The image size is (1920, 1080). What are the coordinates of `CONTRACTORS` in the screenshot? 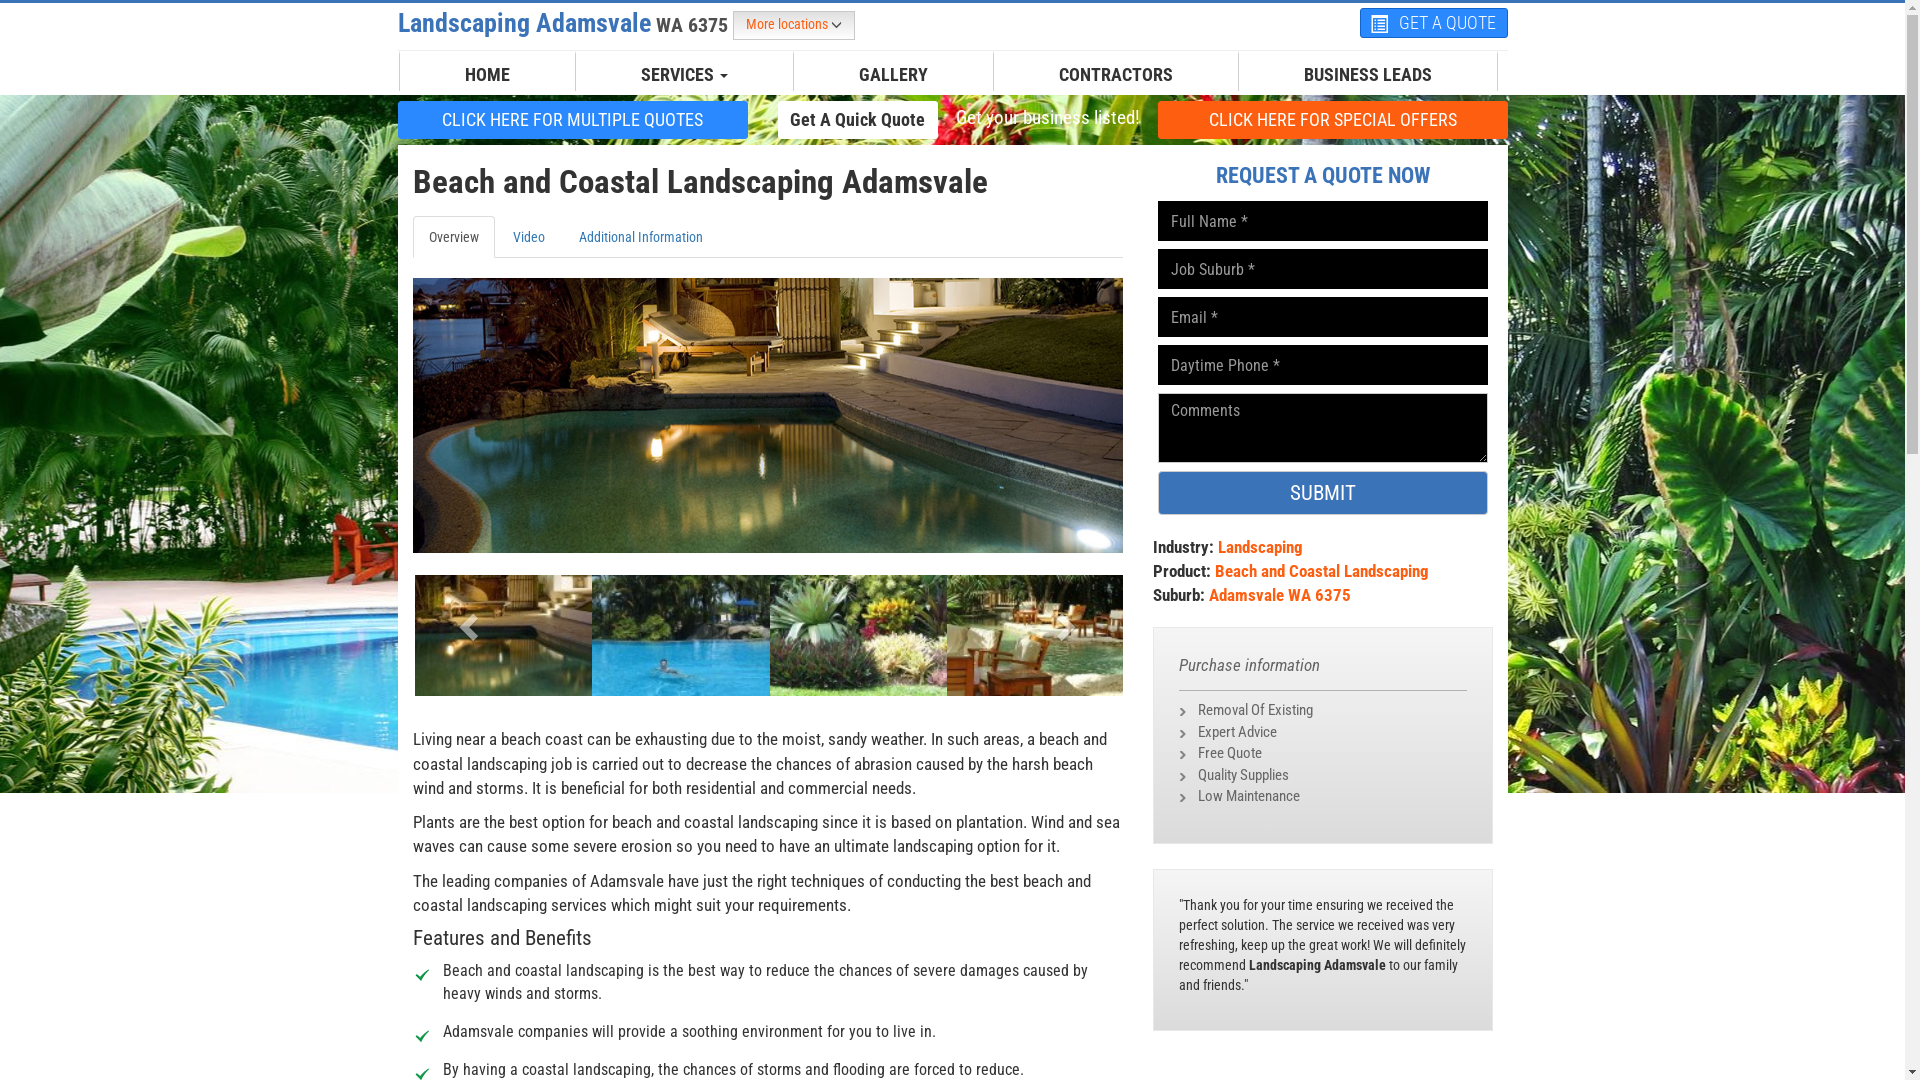 It's located at (1116, 75).